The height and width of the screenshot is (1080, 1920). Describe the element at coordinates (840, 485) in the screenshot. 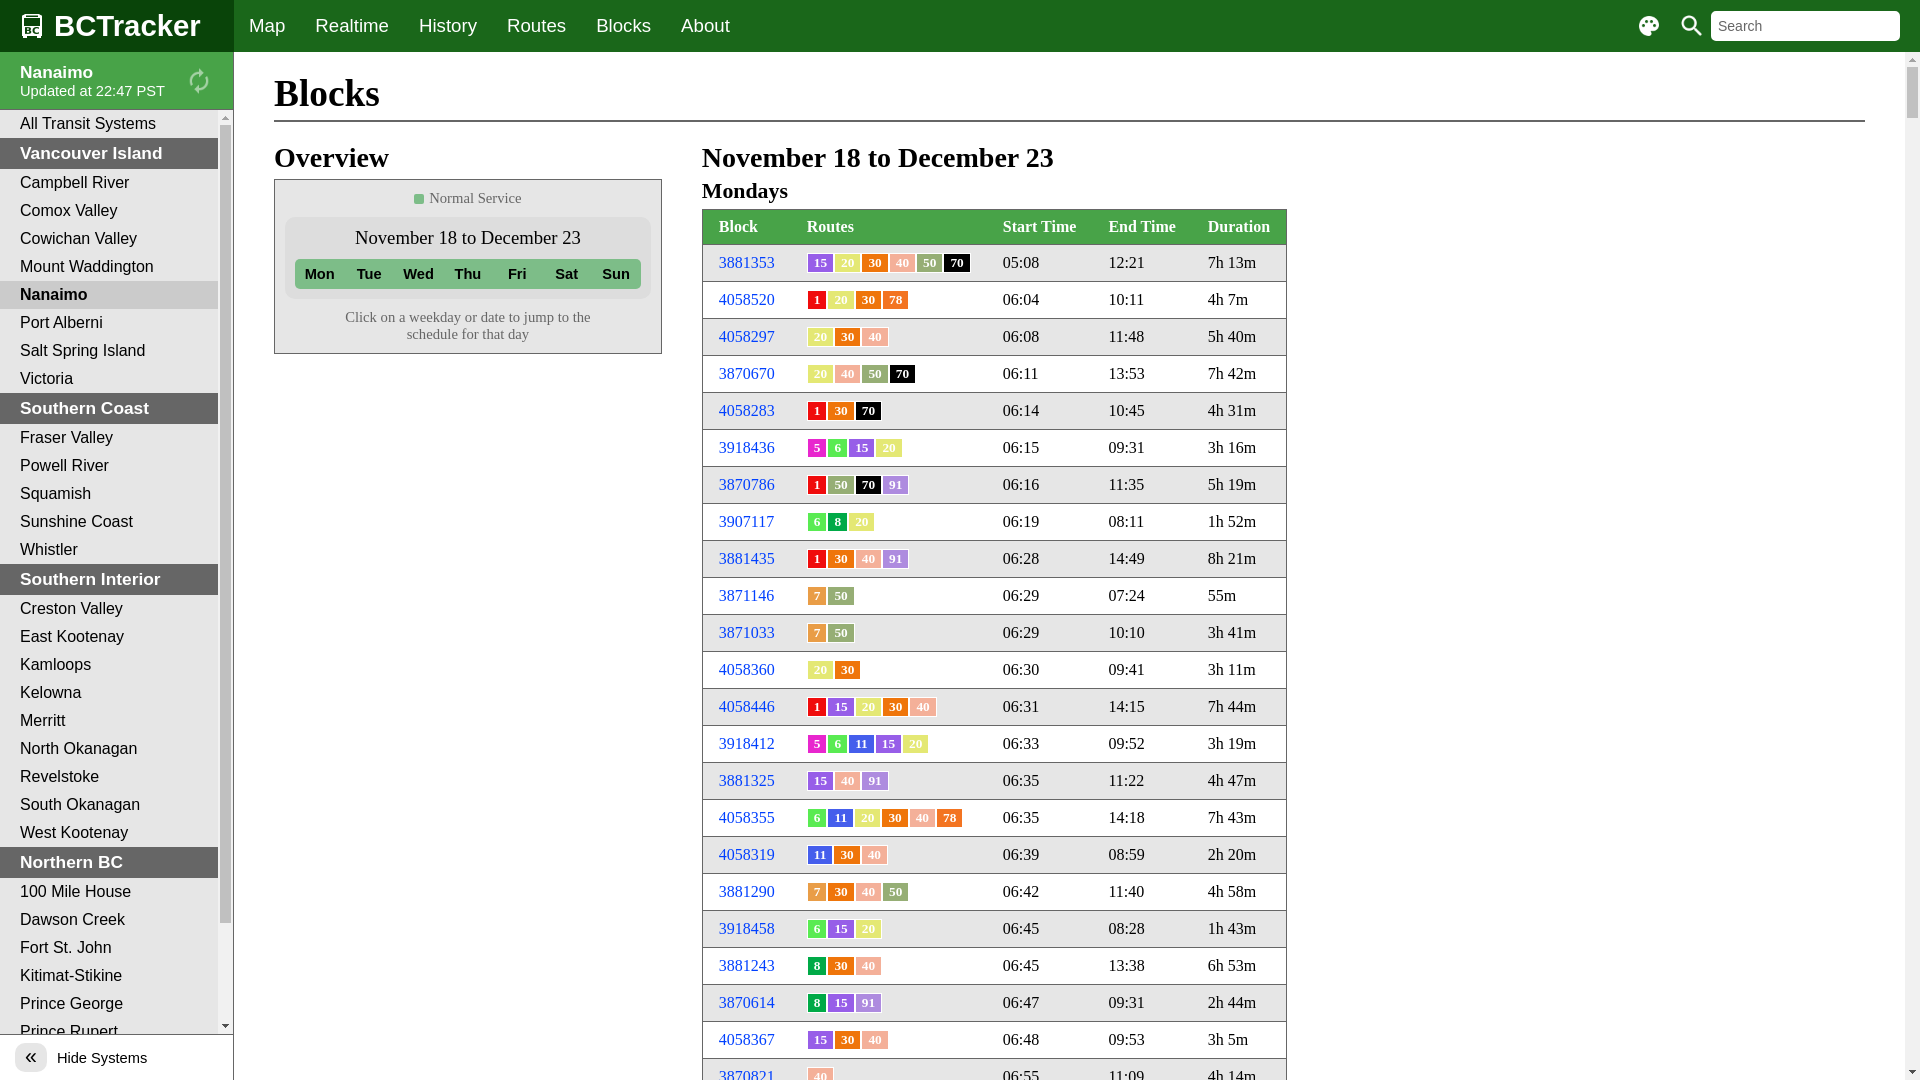

I see `50` at that location.